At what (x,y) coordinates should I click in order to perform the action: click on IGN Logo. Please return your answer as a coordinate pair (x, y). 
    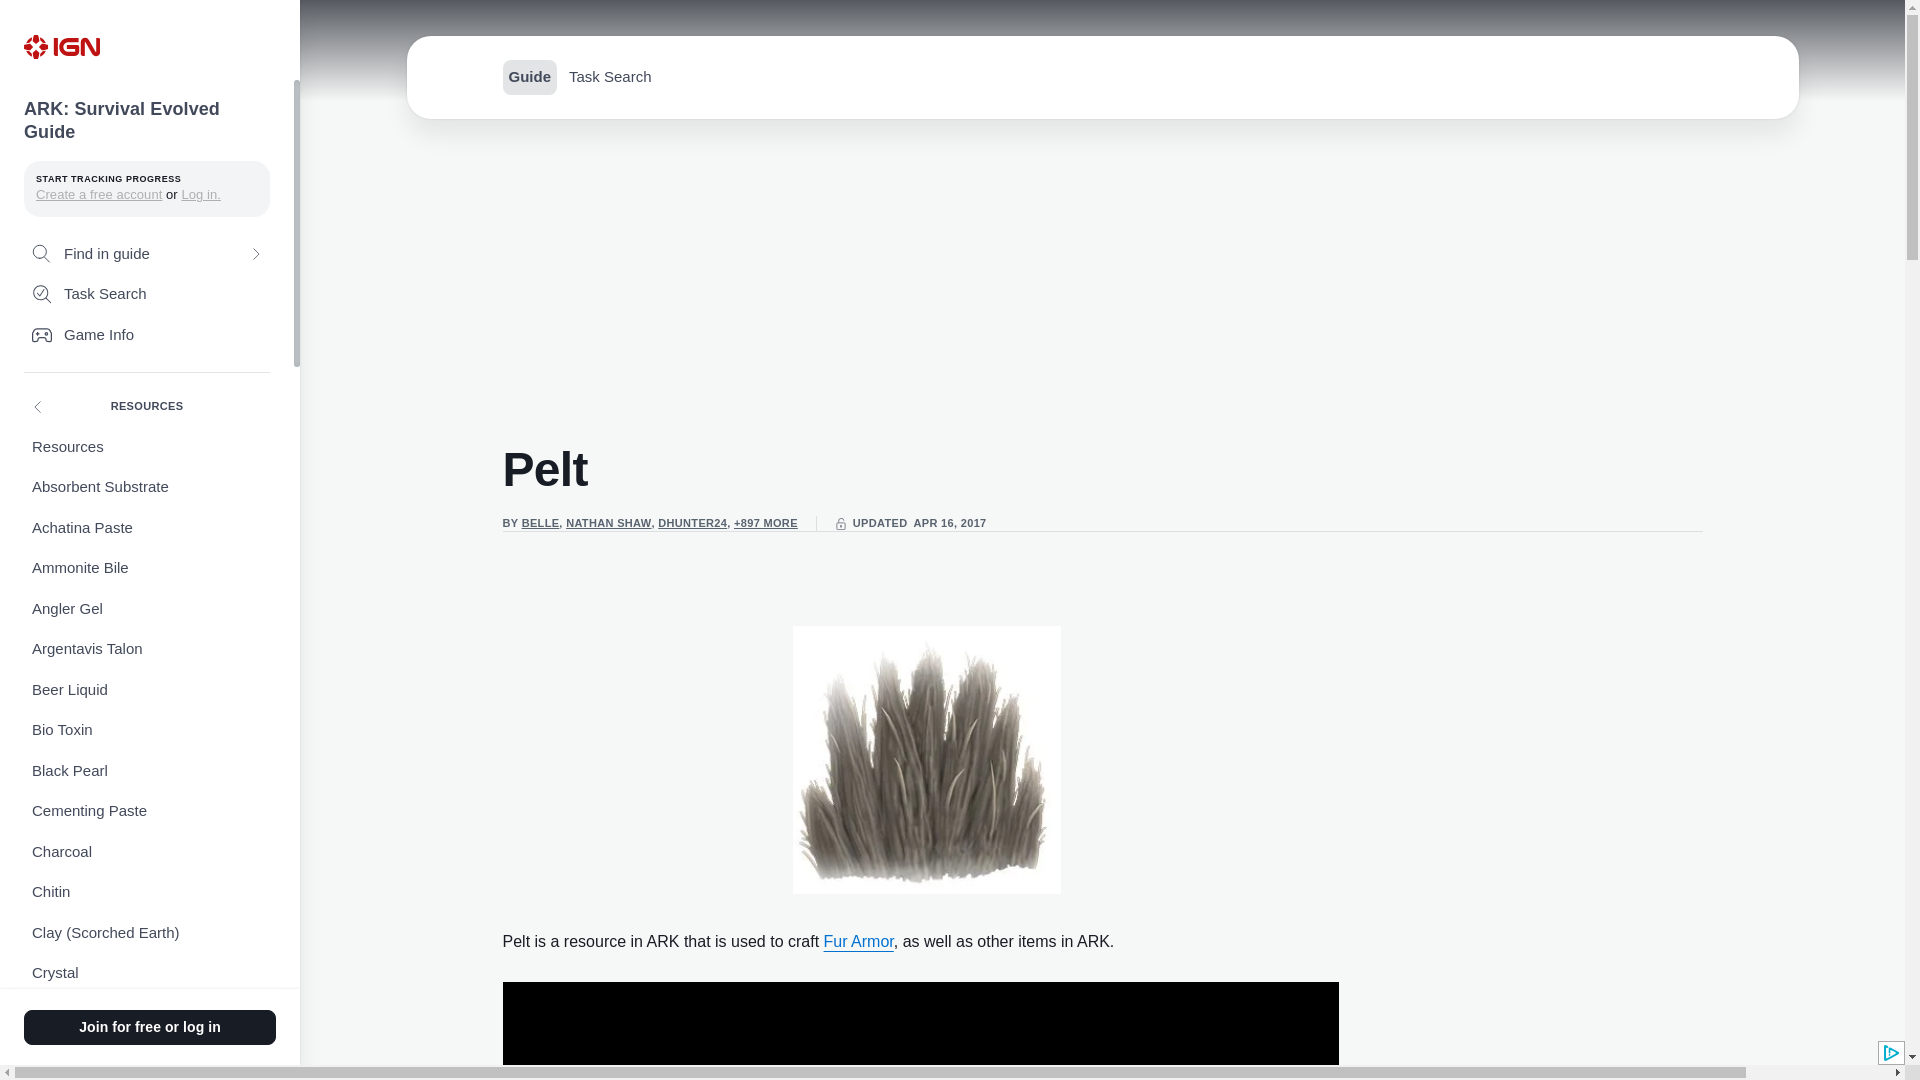
    Looking at the image, I should click on (61, 46).